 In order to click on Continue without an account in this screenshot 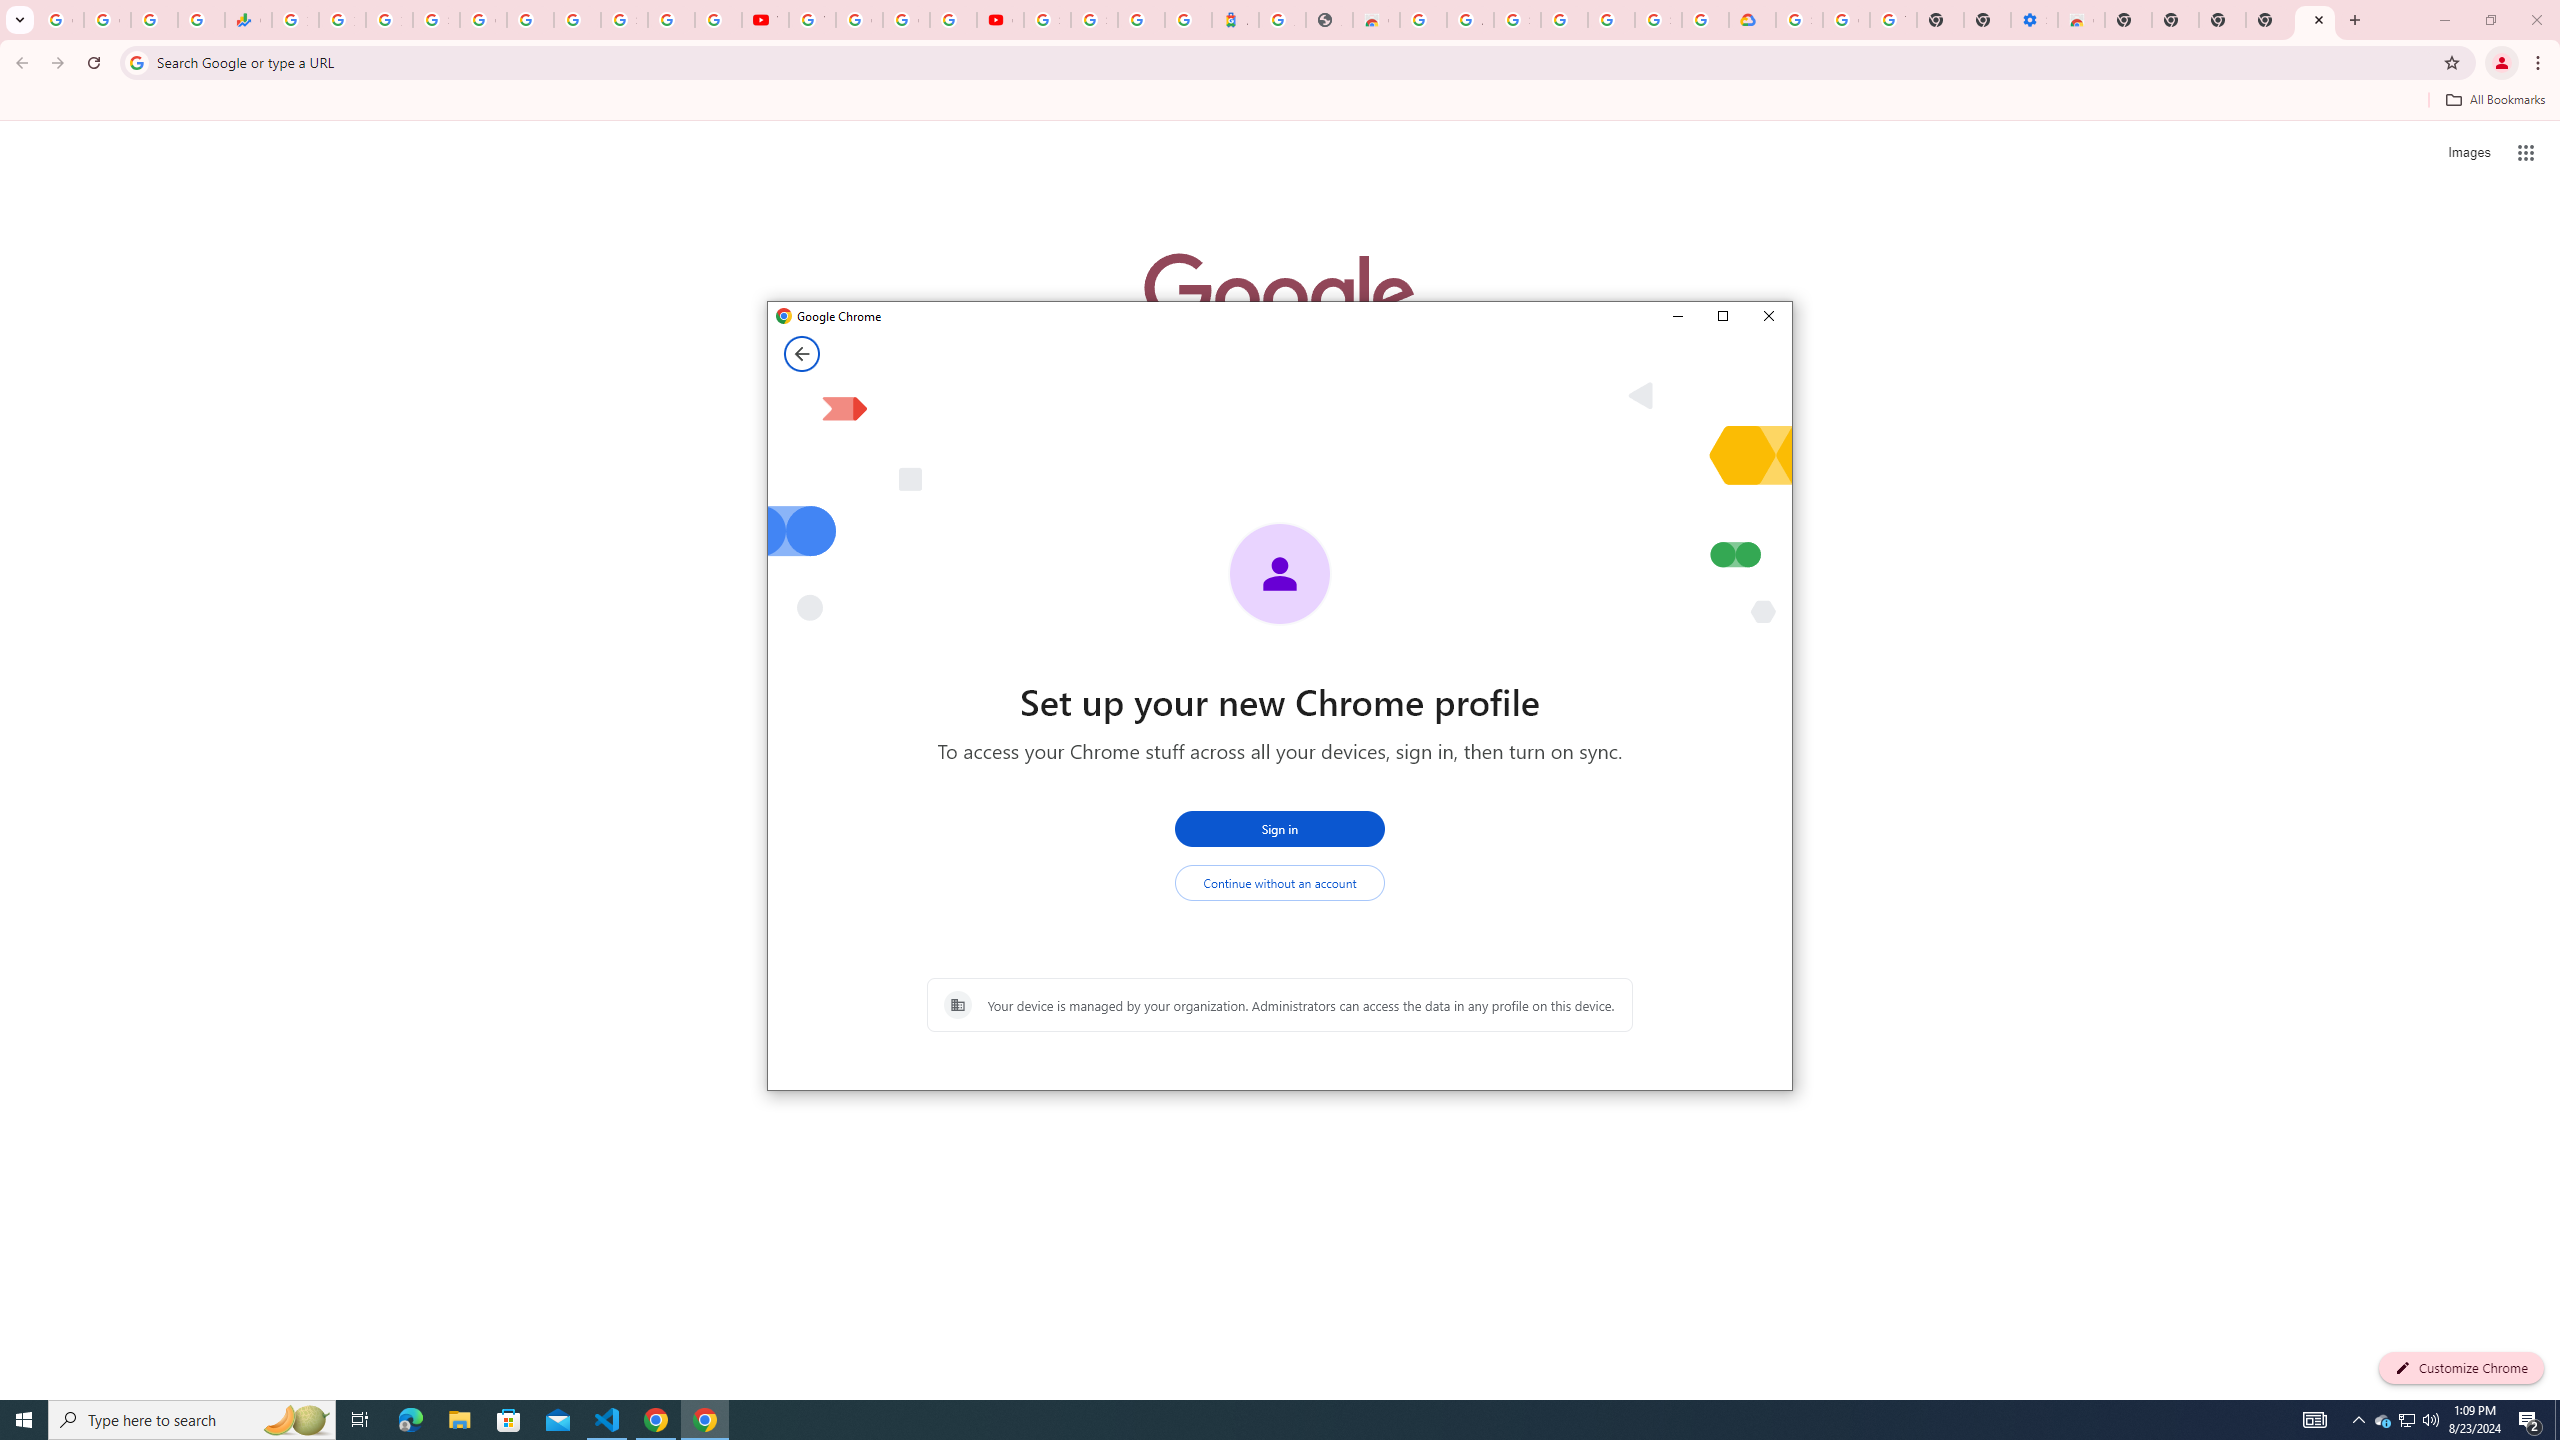, I will do `click(1280, 883)`.